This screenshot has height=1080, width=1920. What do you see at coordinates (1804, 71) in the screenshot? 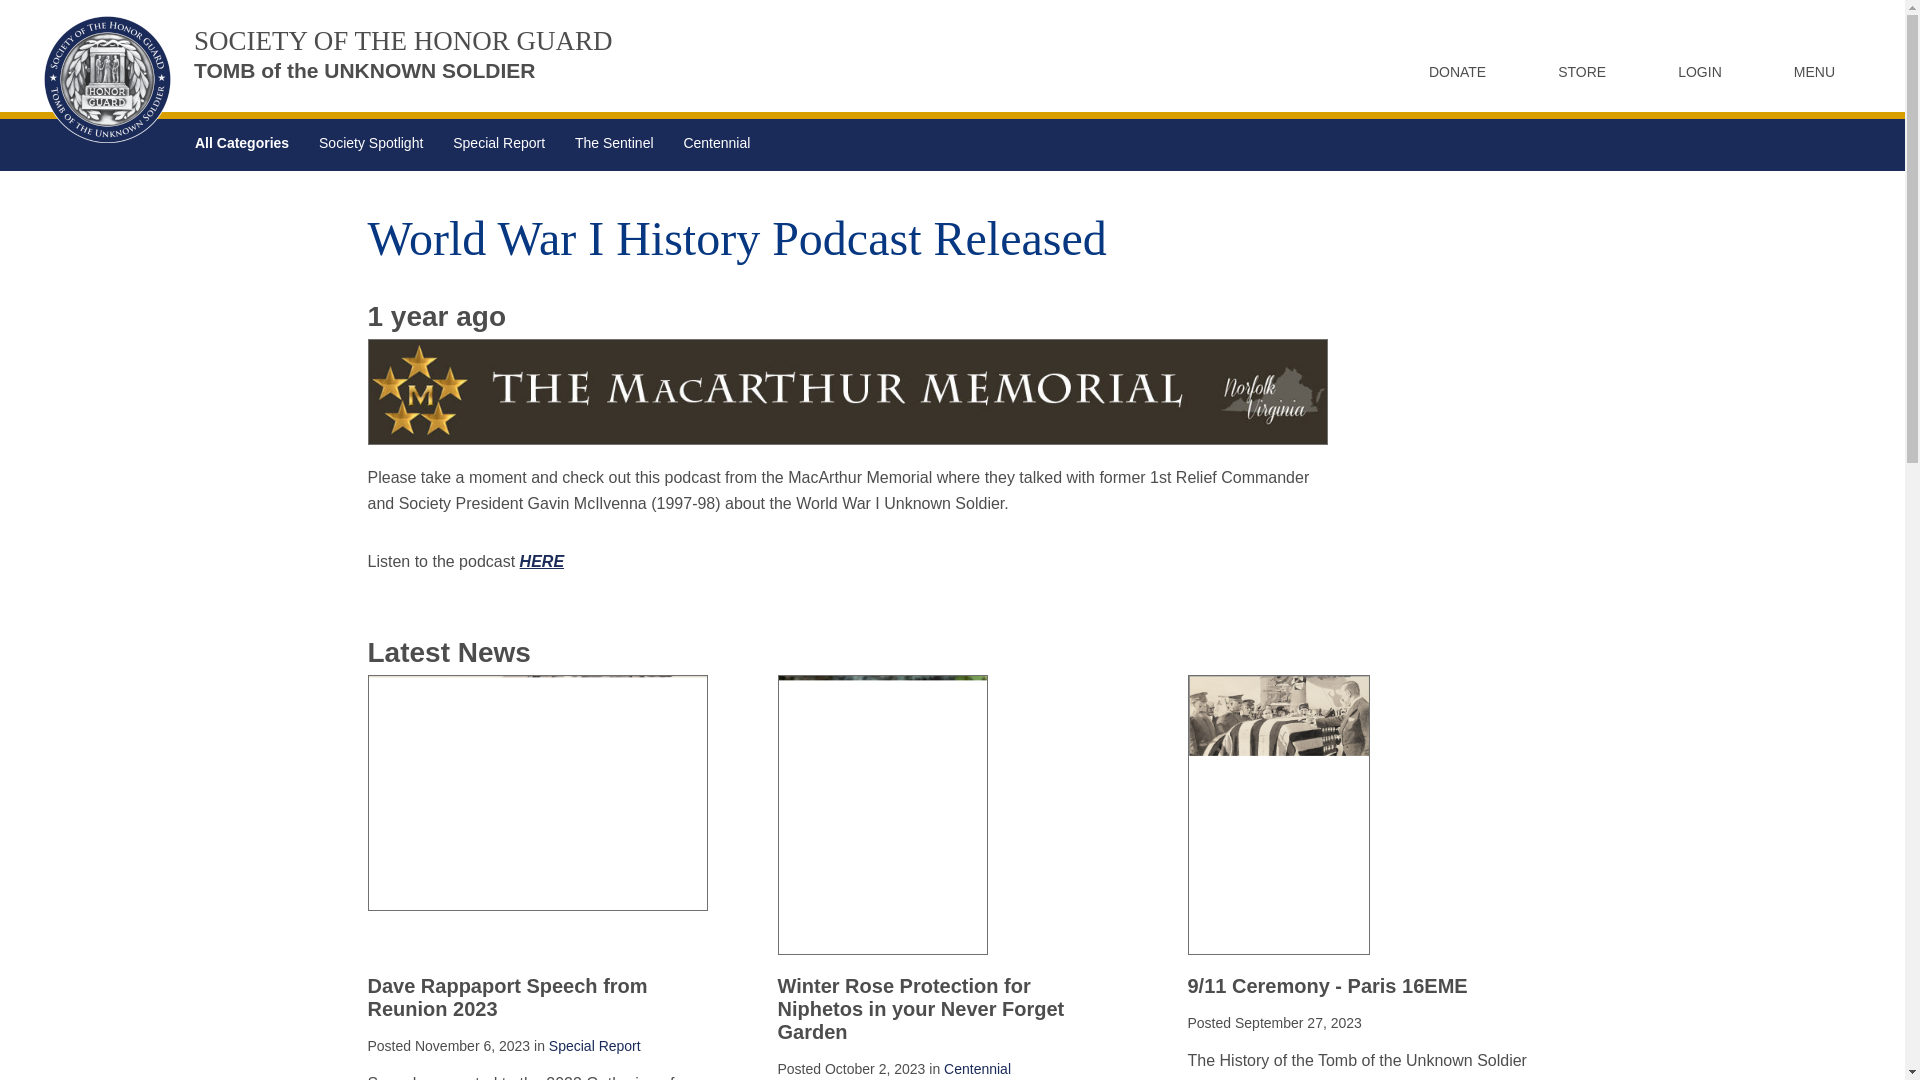
I see `All Categories` at bounding box center [1804, 71].